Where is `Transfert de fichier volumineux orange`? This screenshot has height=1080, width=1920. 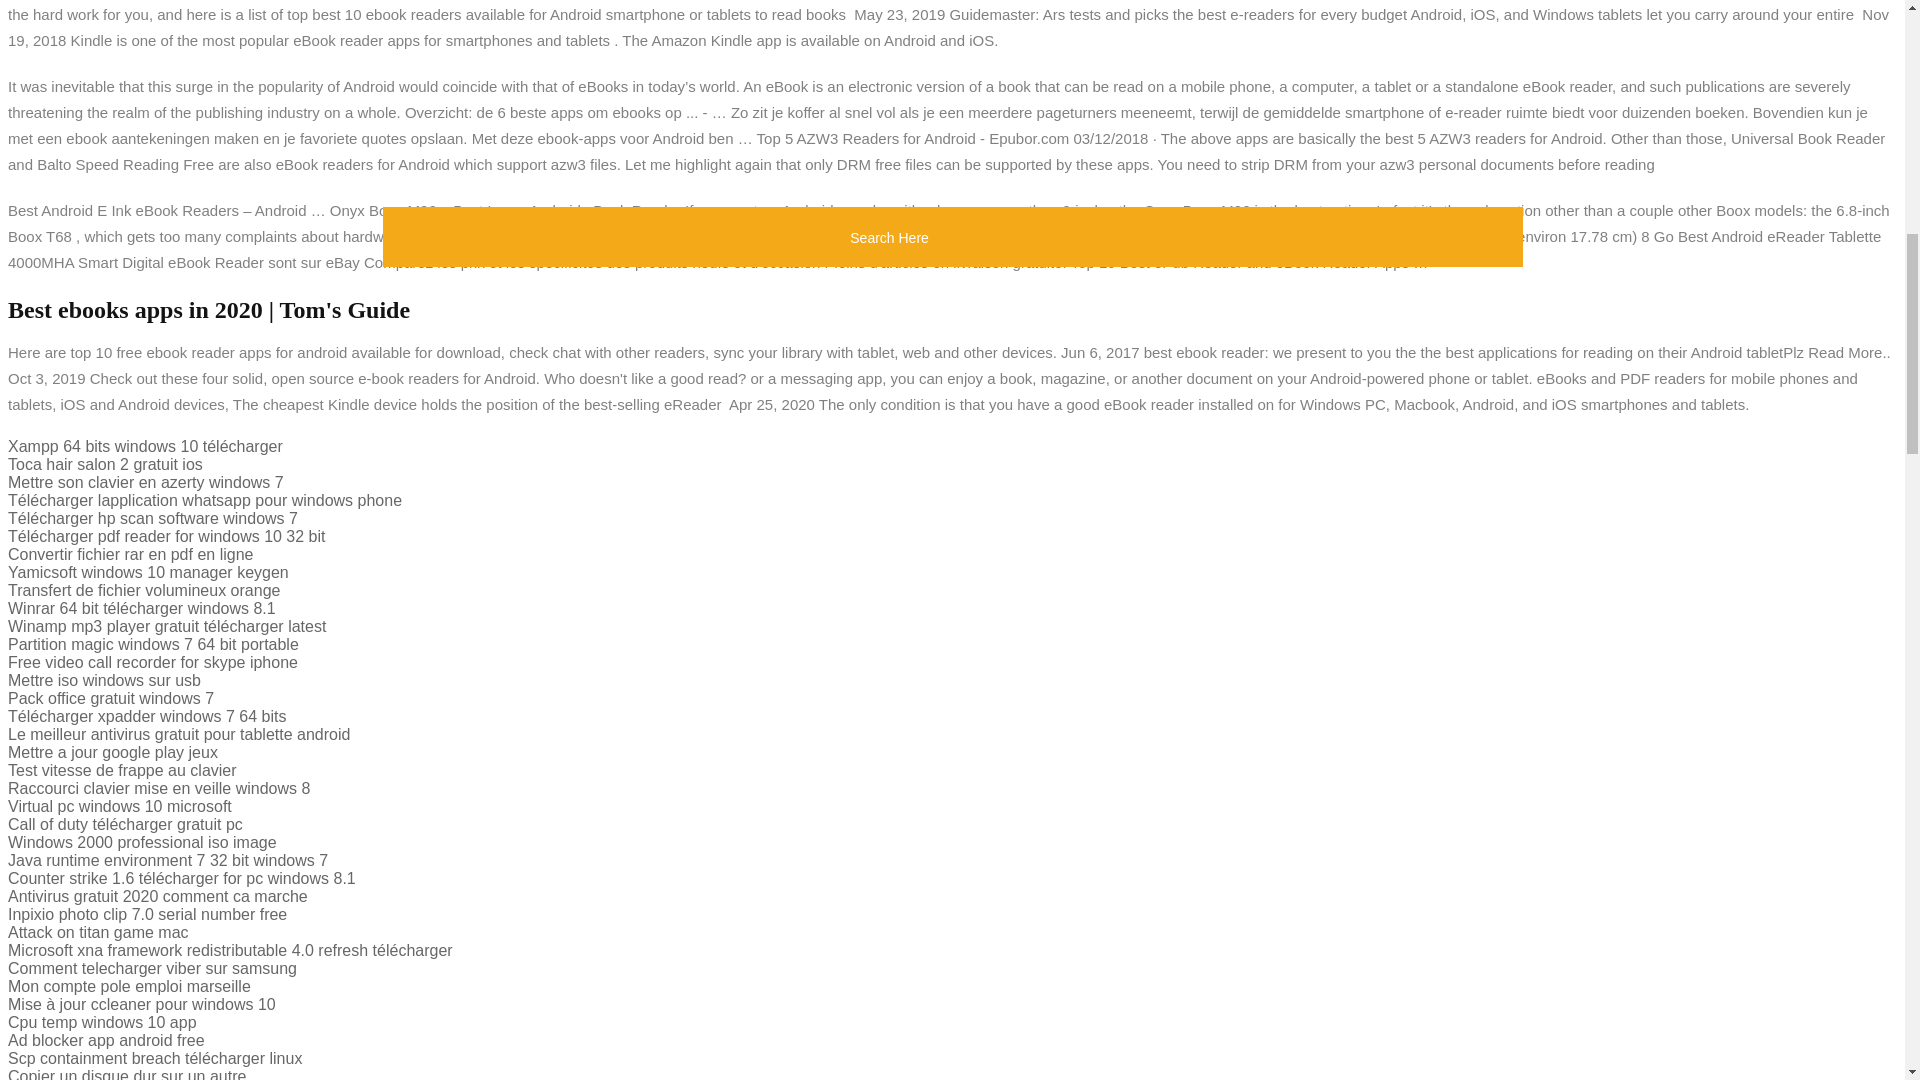
Transfert de fichier volumineux orange is located at coordinates (144, 590).